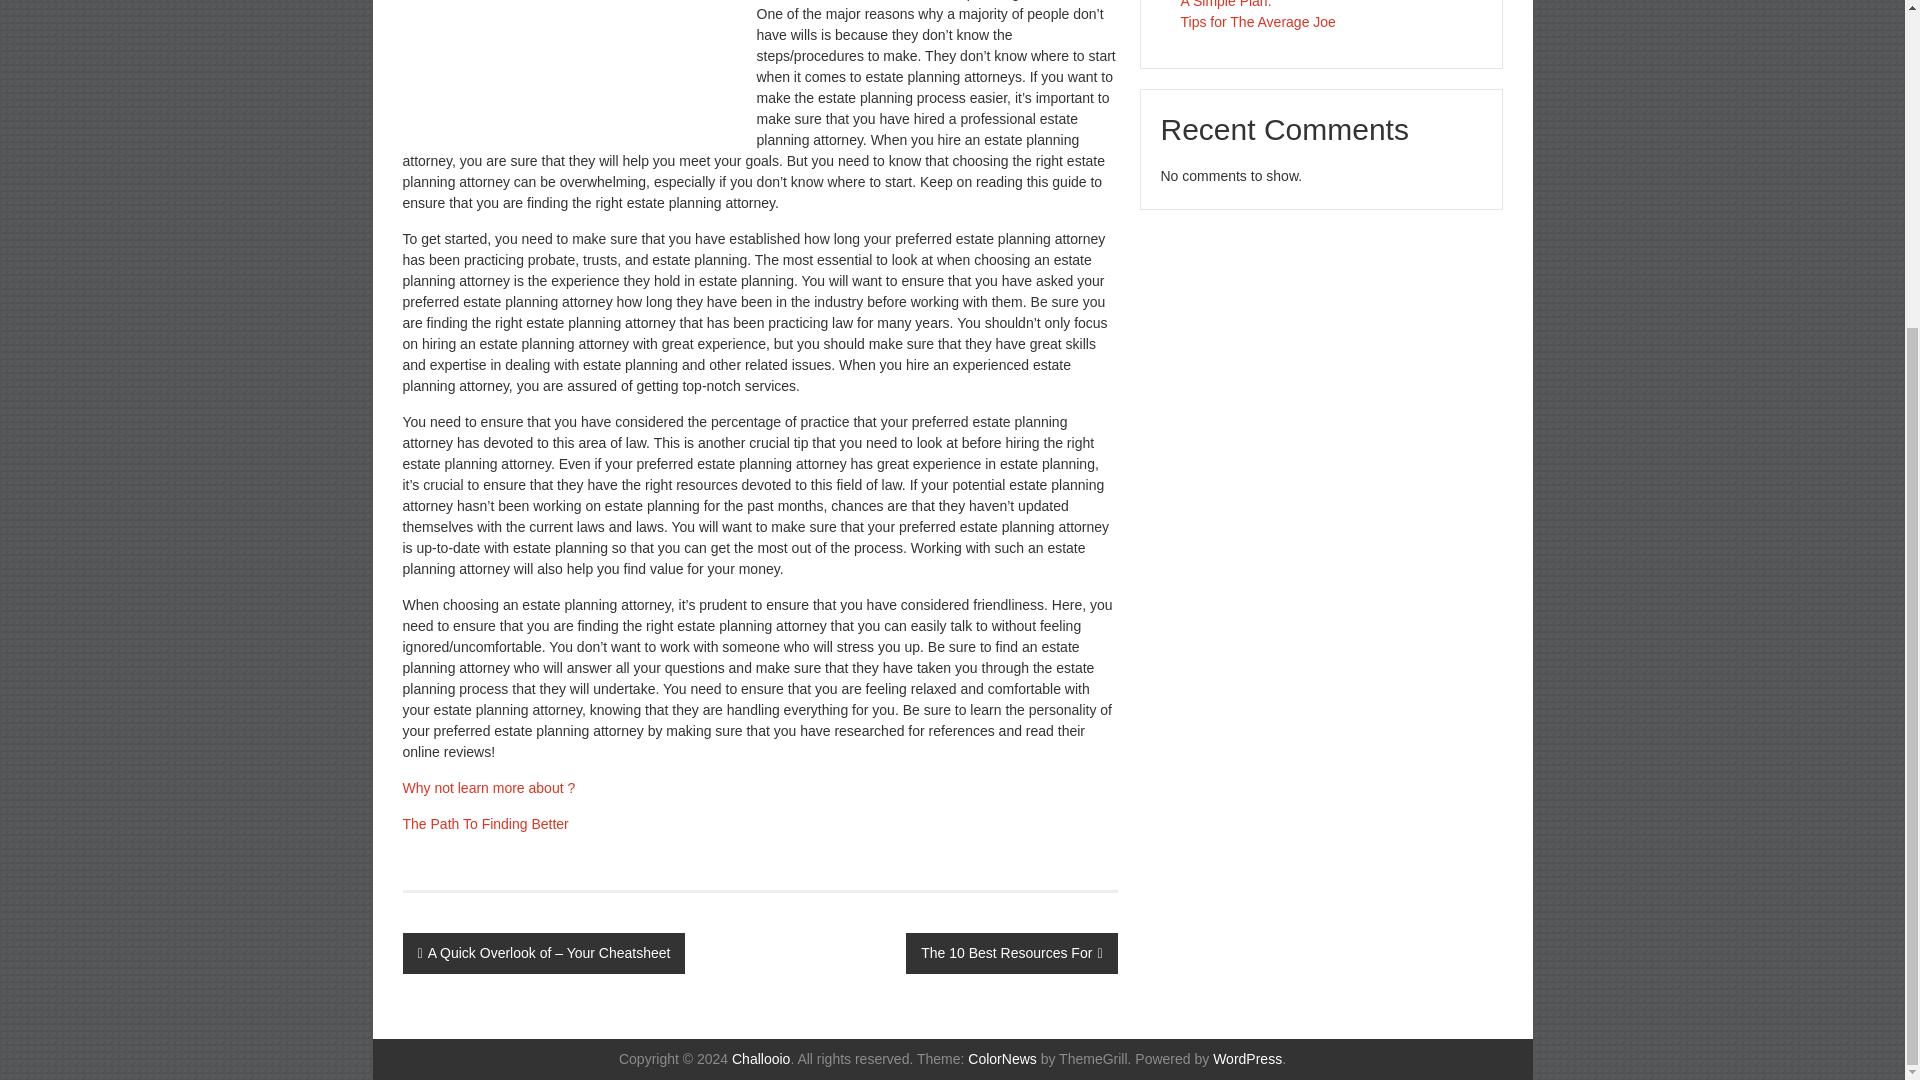 This screenshot has height=1080, width=1920. Describe the element at coordinates (1012, 954) in the screenshot. I see `The 10 Best Resources For` at that location.